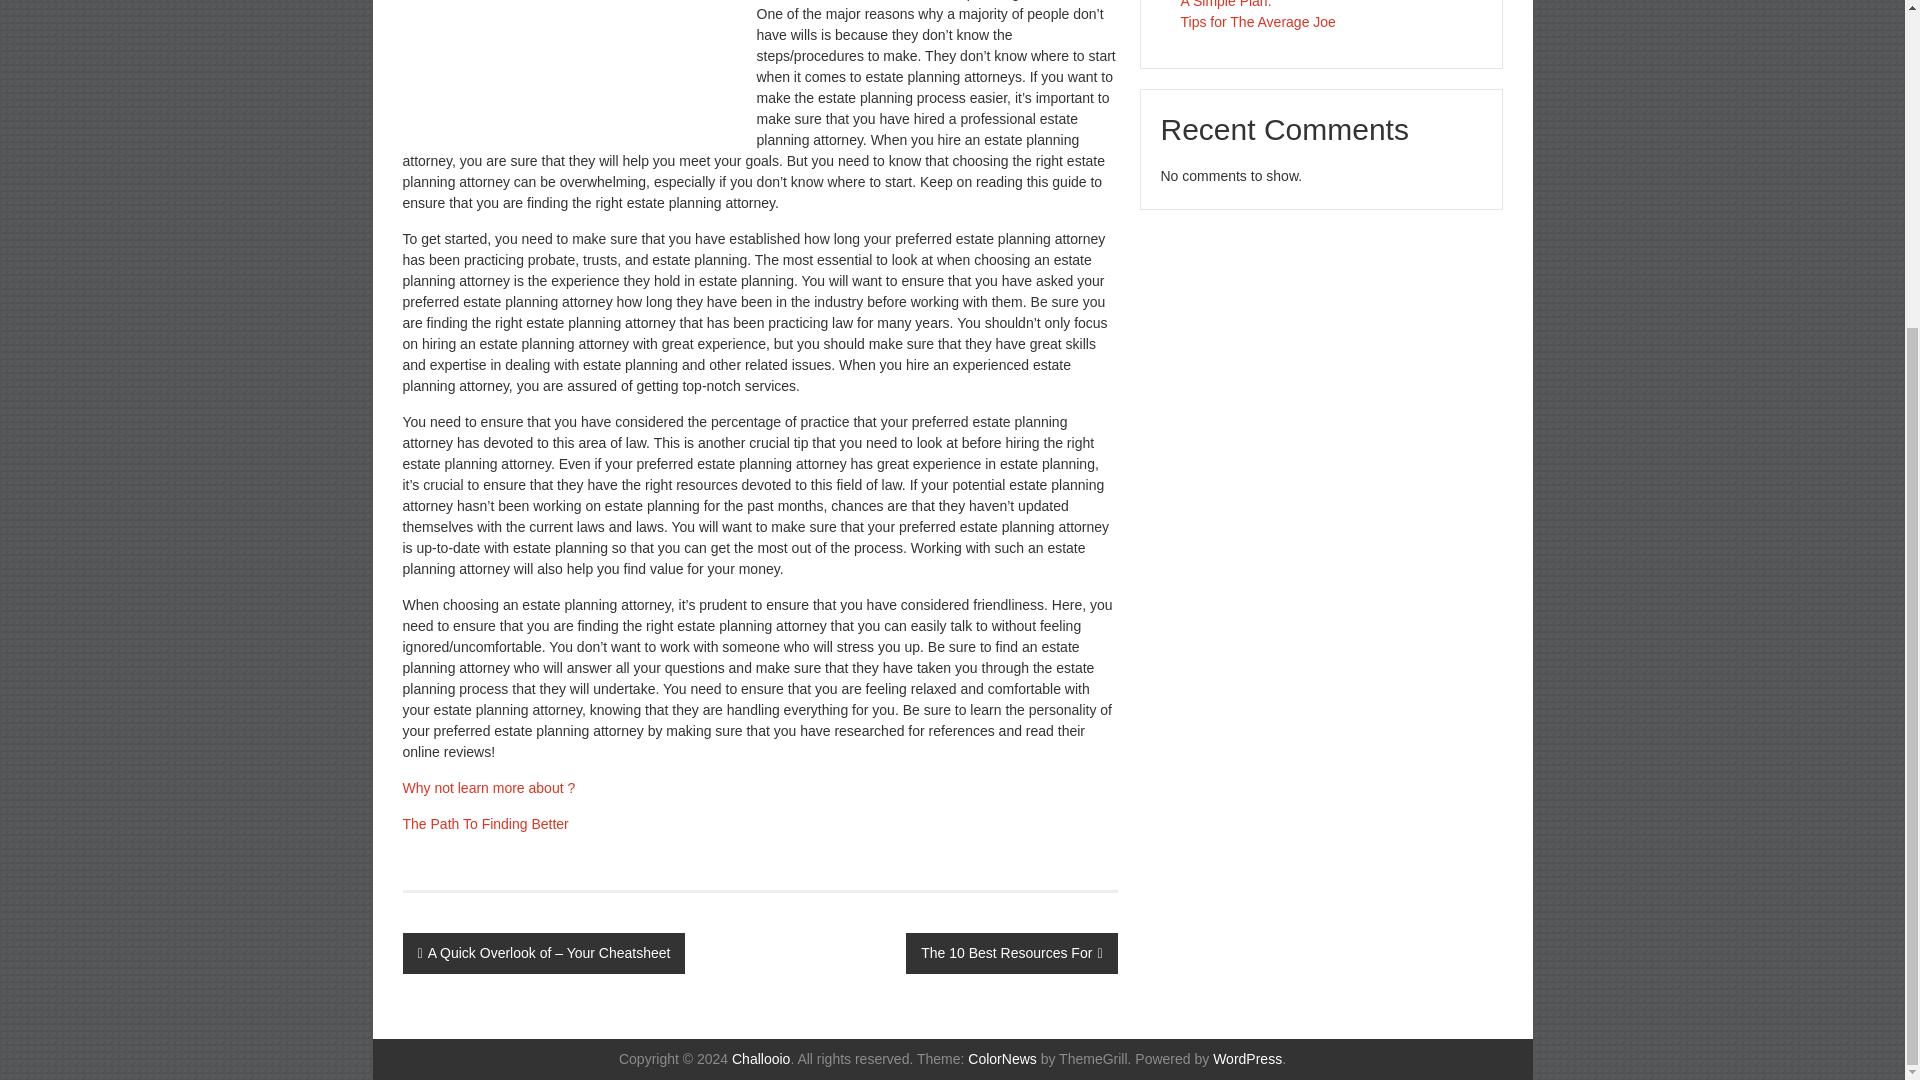 This screenshot has height=1080, width=1920. Describe the element at coordinates (1012, 954) in the screenshot. I see `The 10 Best Resources For` at that location.